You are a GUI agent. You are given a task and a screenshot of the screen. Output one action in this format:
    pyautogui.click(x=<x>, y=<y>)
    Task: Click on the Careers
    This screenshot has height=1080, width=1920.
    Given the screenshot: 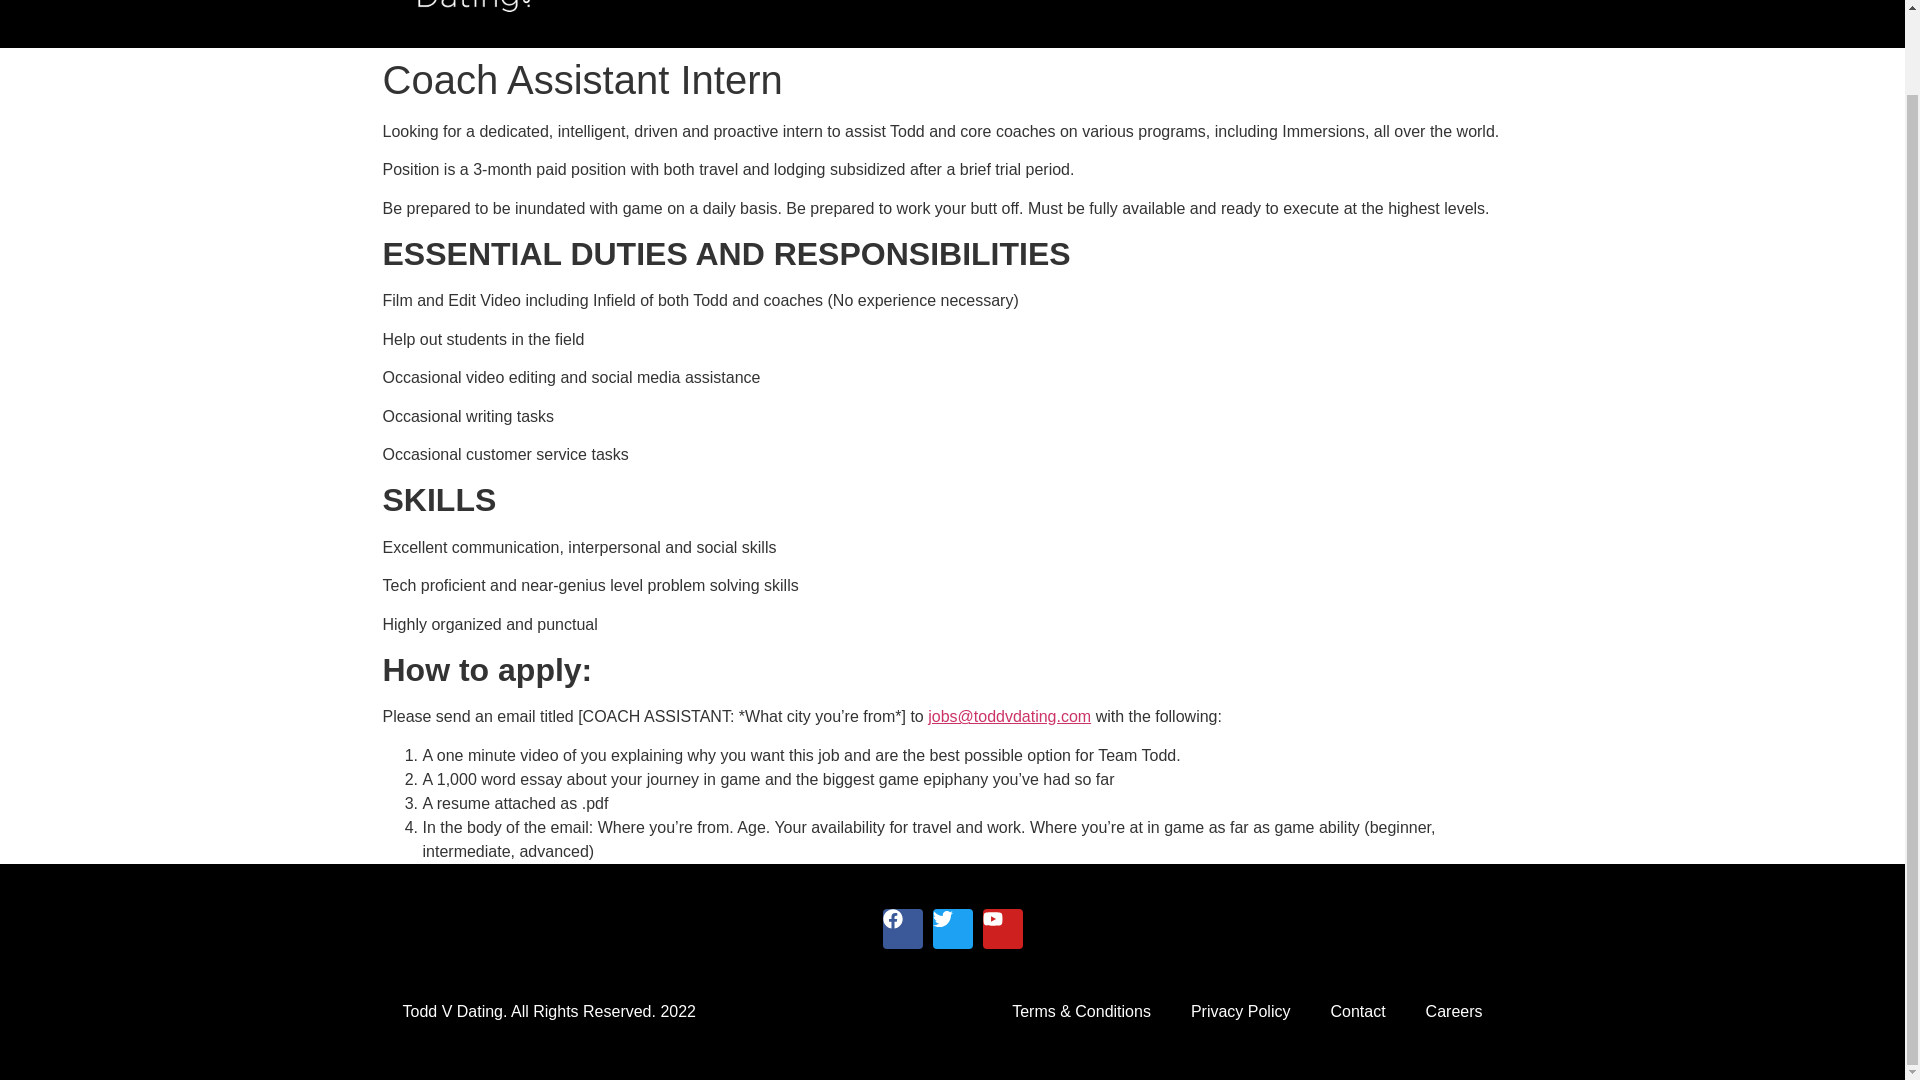 What is the action you would take?
    pyautogui.click(x=1454, y=1012)
    